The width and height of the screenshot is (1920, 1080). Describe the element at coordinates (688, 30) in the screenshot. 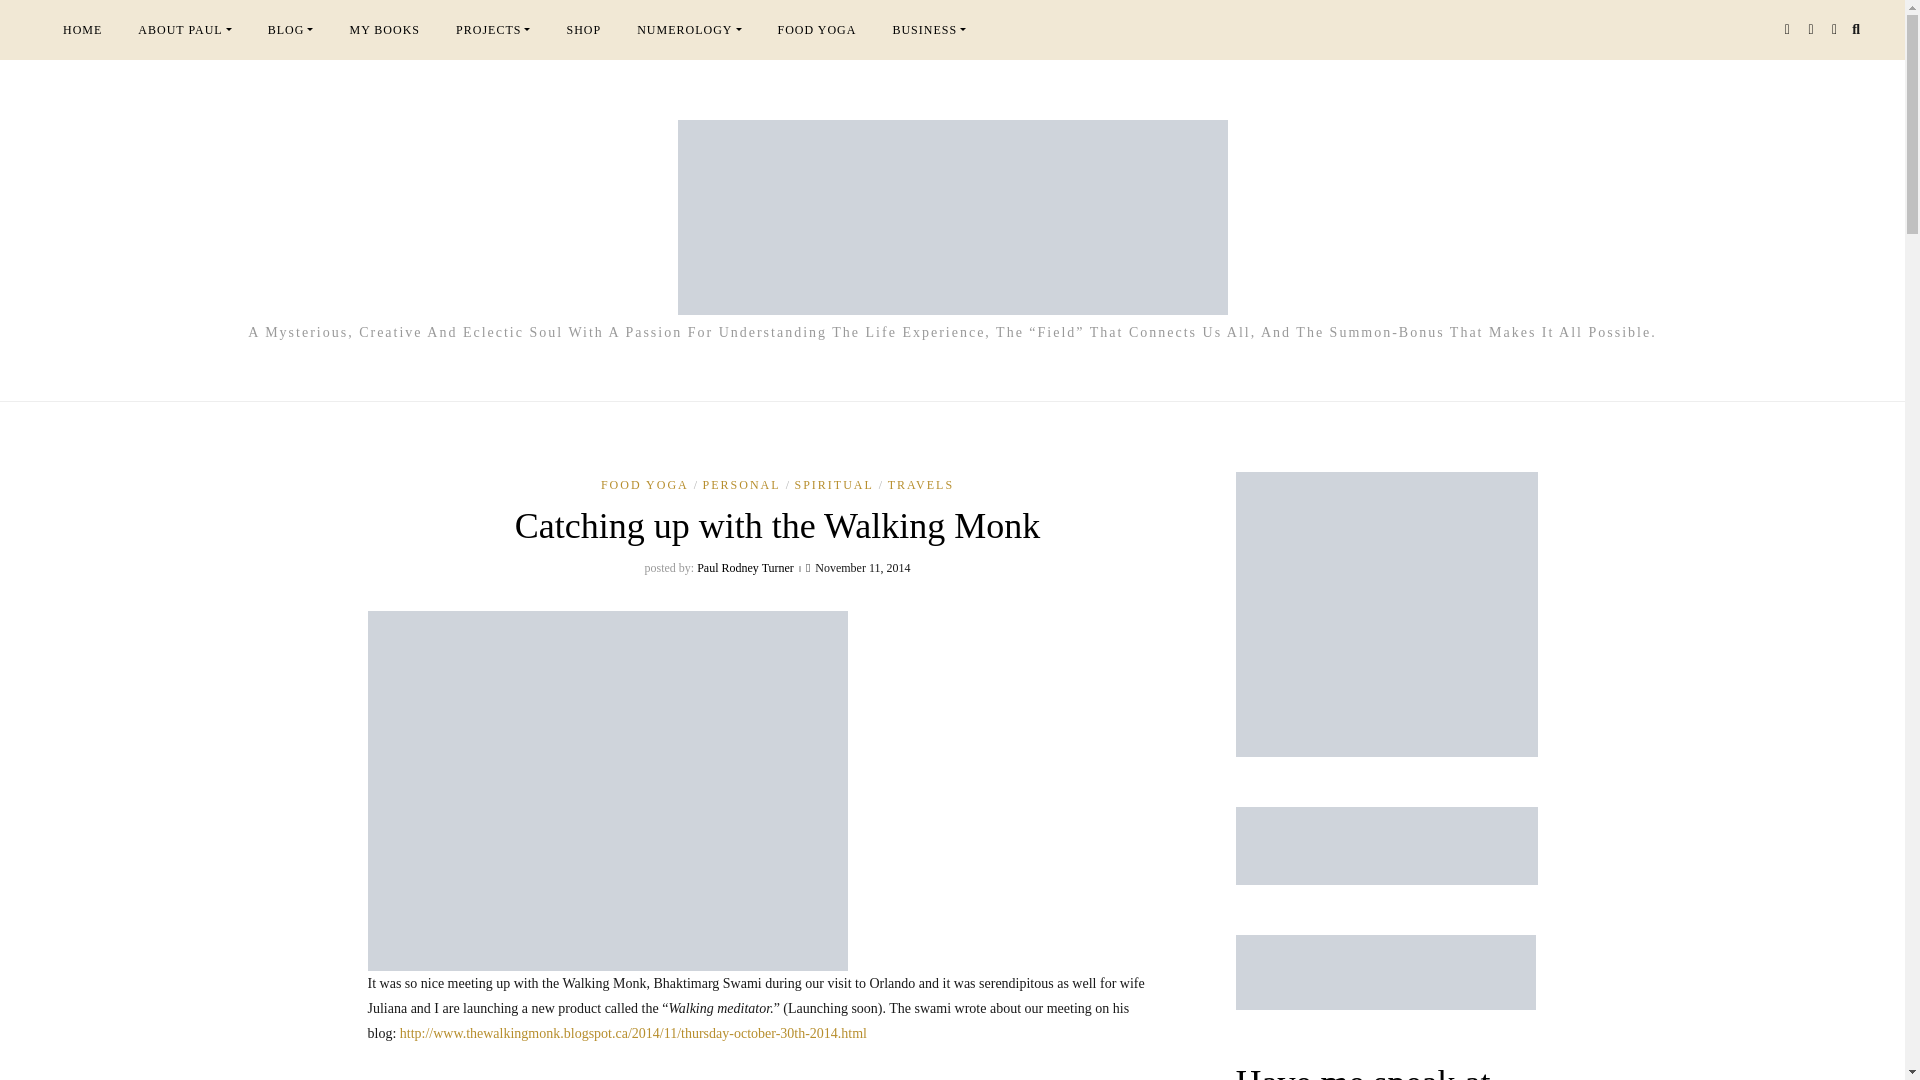

I see `NUMEROLOGY` at that location.